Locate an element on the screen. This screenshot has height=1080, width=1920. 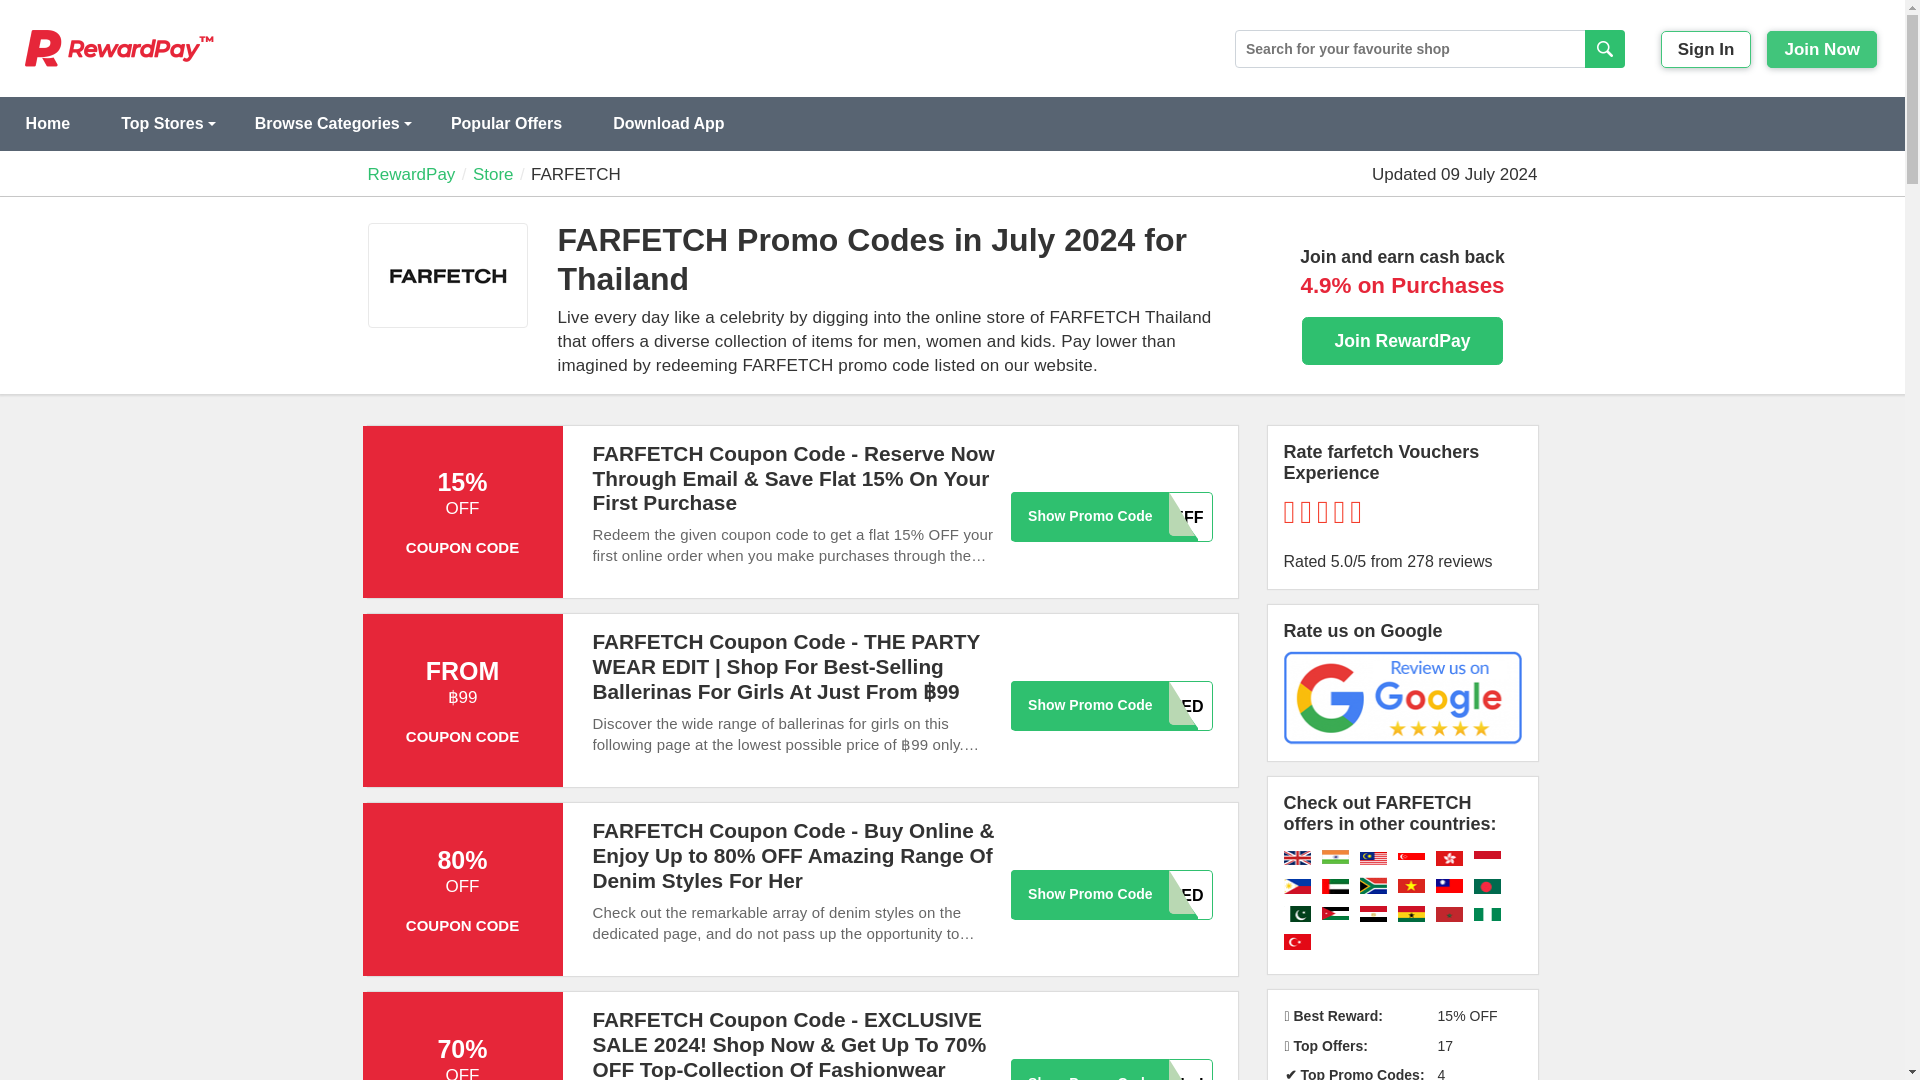
SEARCH is located at coordinates (1604, 49).